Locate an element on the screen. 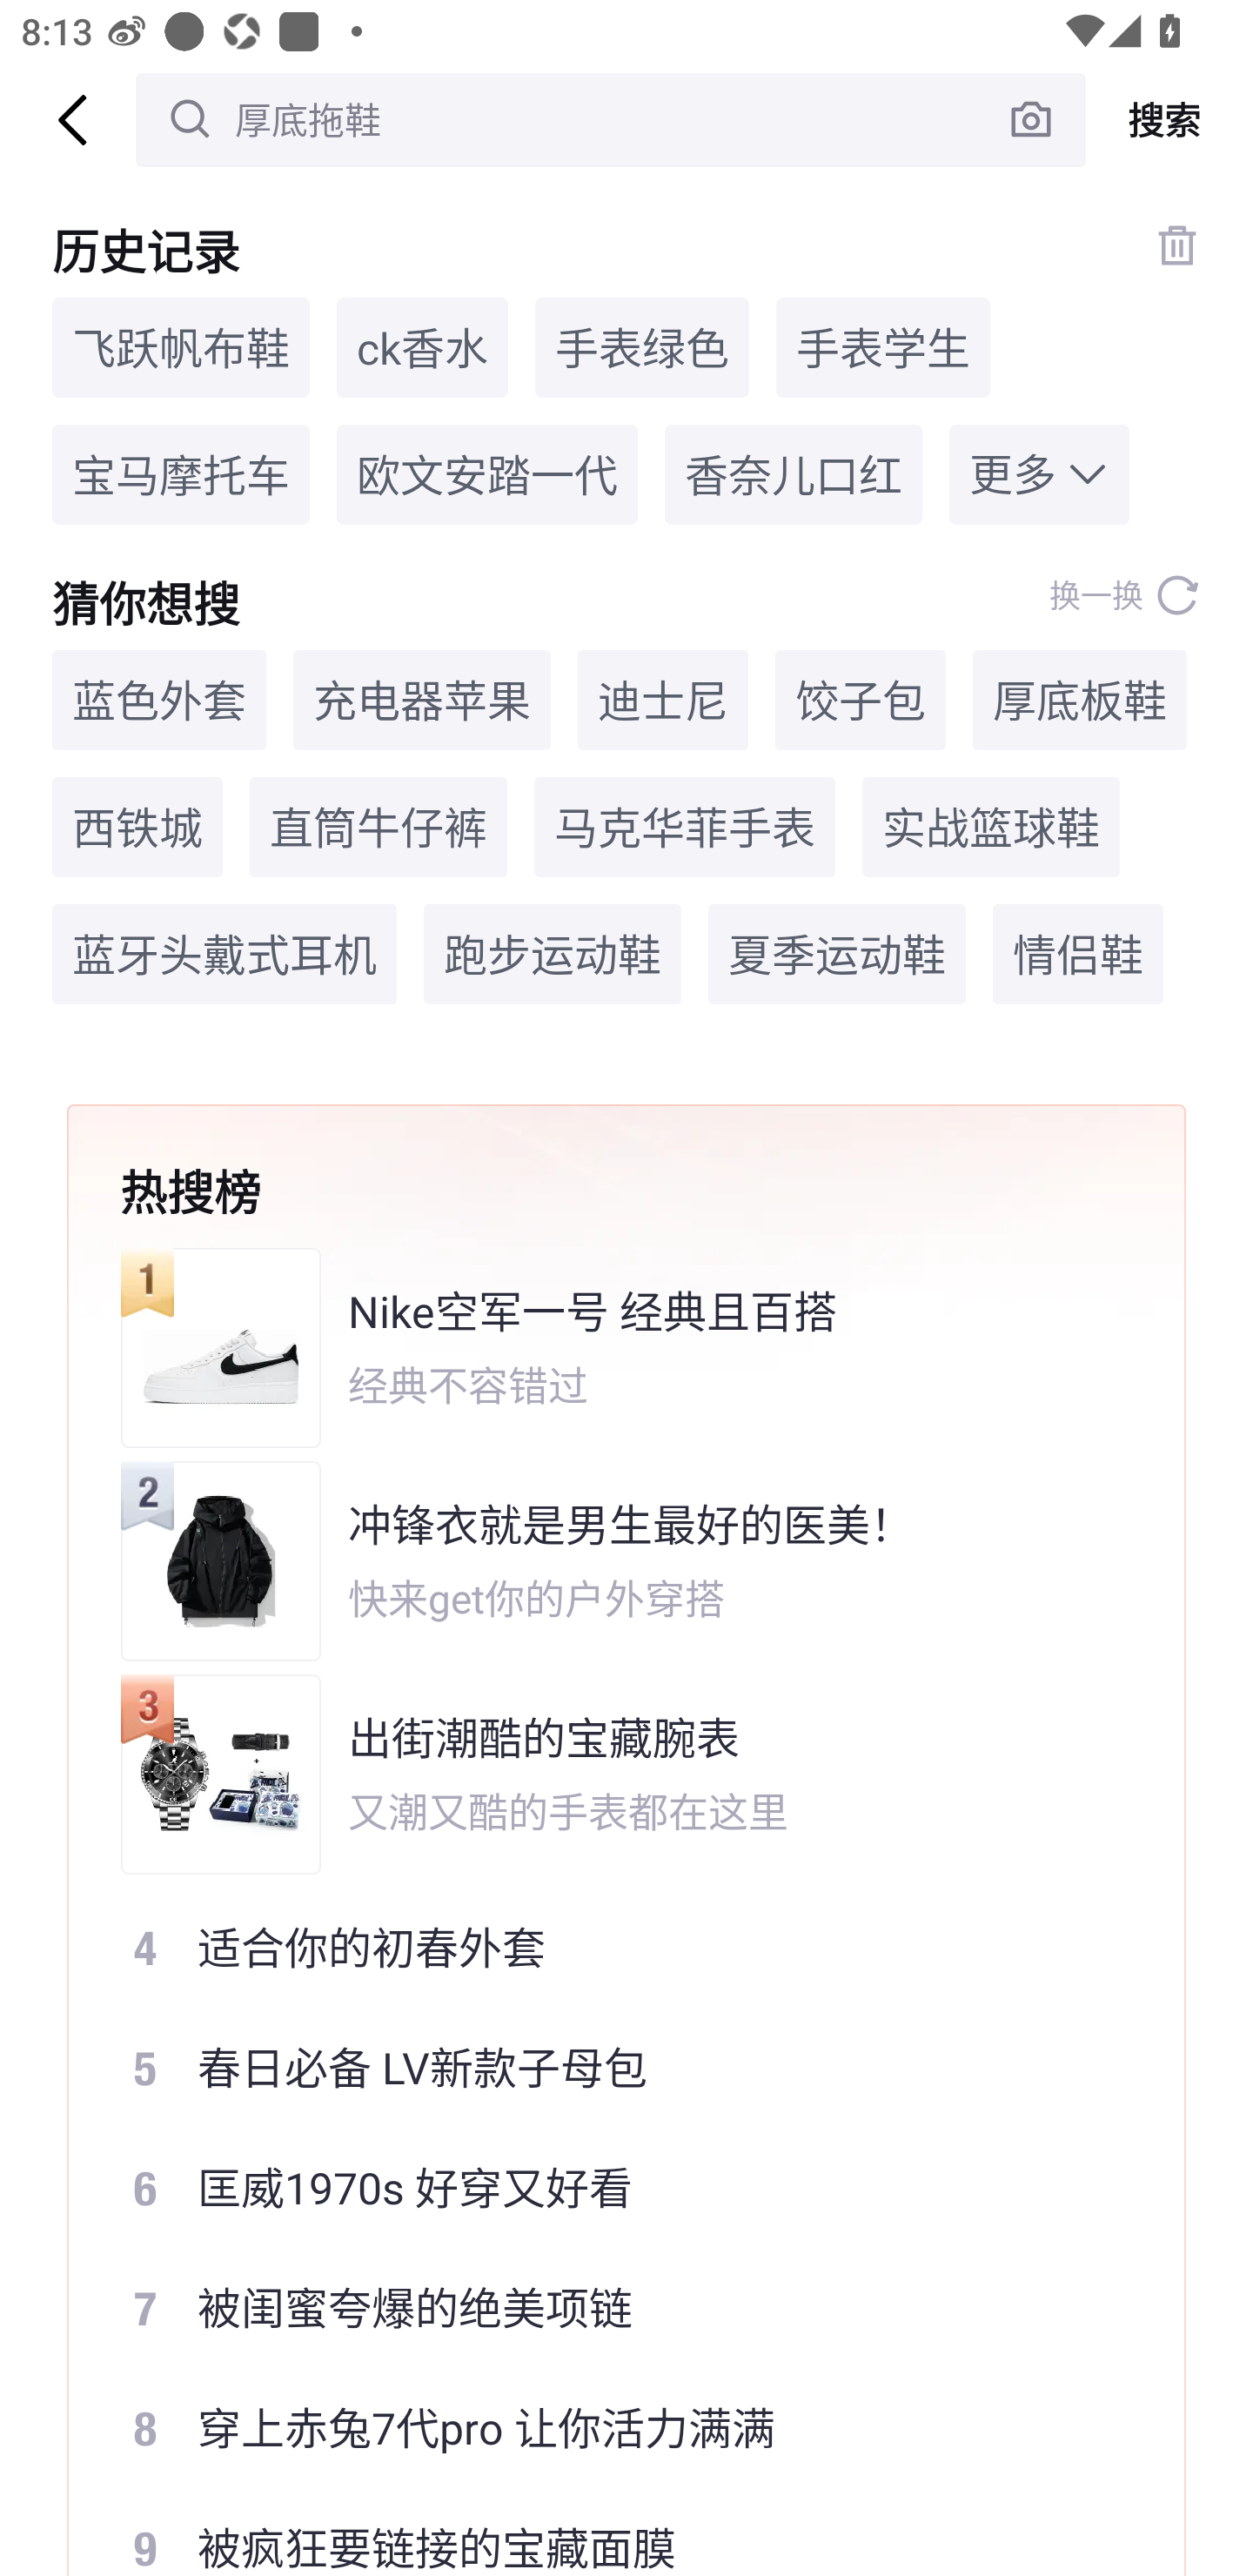 The width and height of the screenshot is (1253, 2576). 夏季运动鞋 is located at coordinates (837, 954).